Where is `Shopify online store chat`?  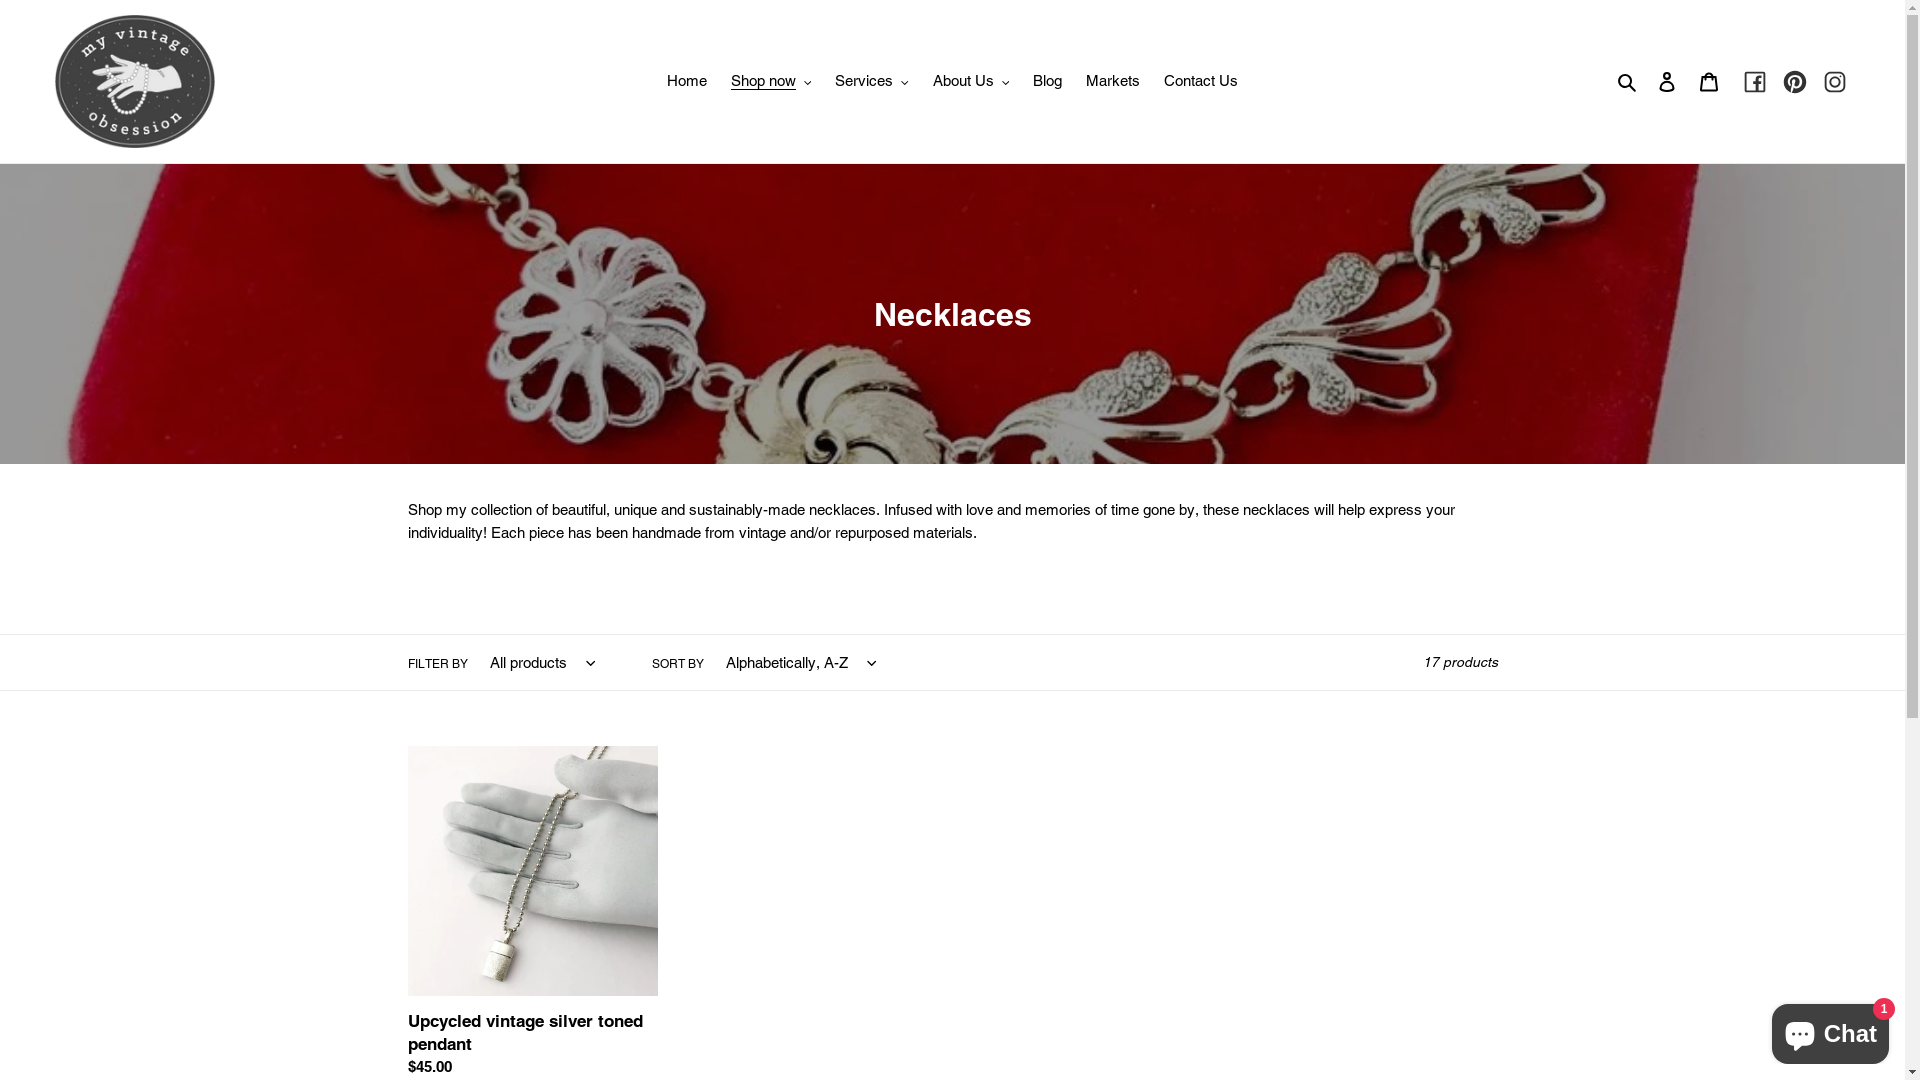
Shopify online store chat is located at coordinates (1830, 1030).